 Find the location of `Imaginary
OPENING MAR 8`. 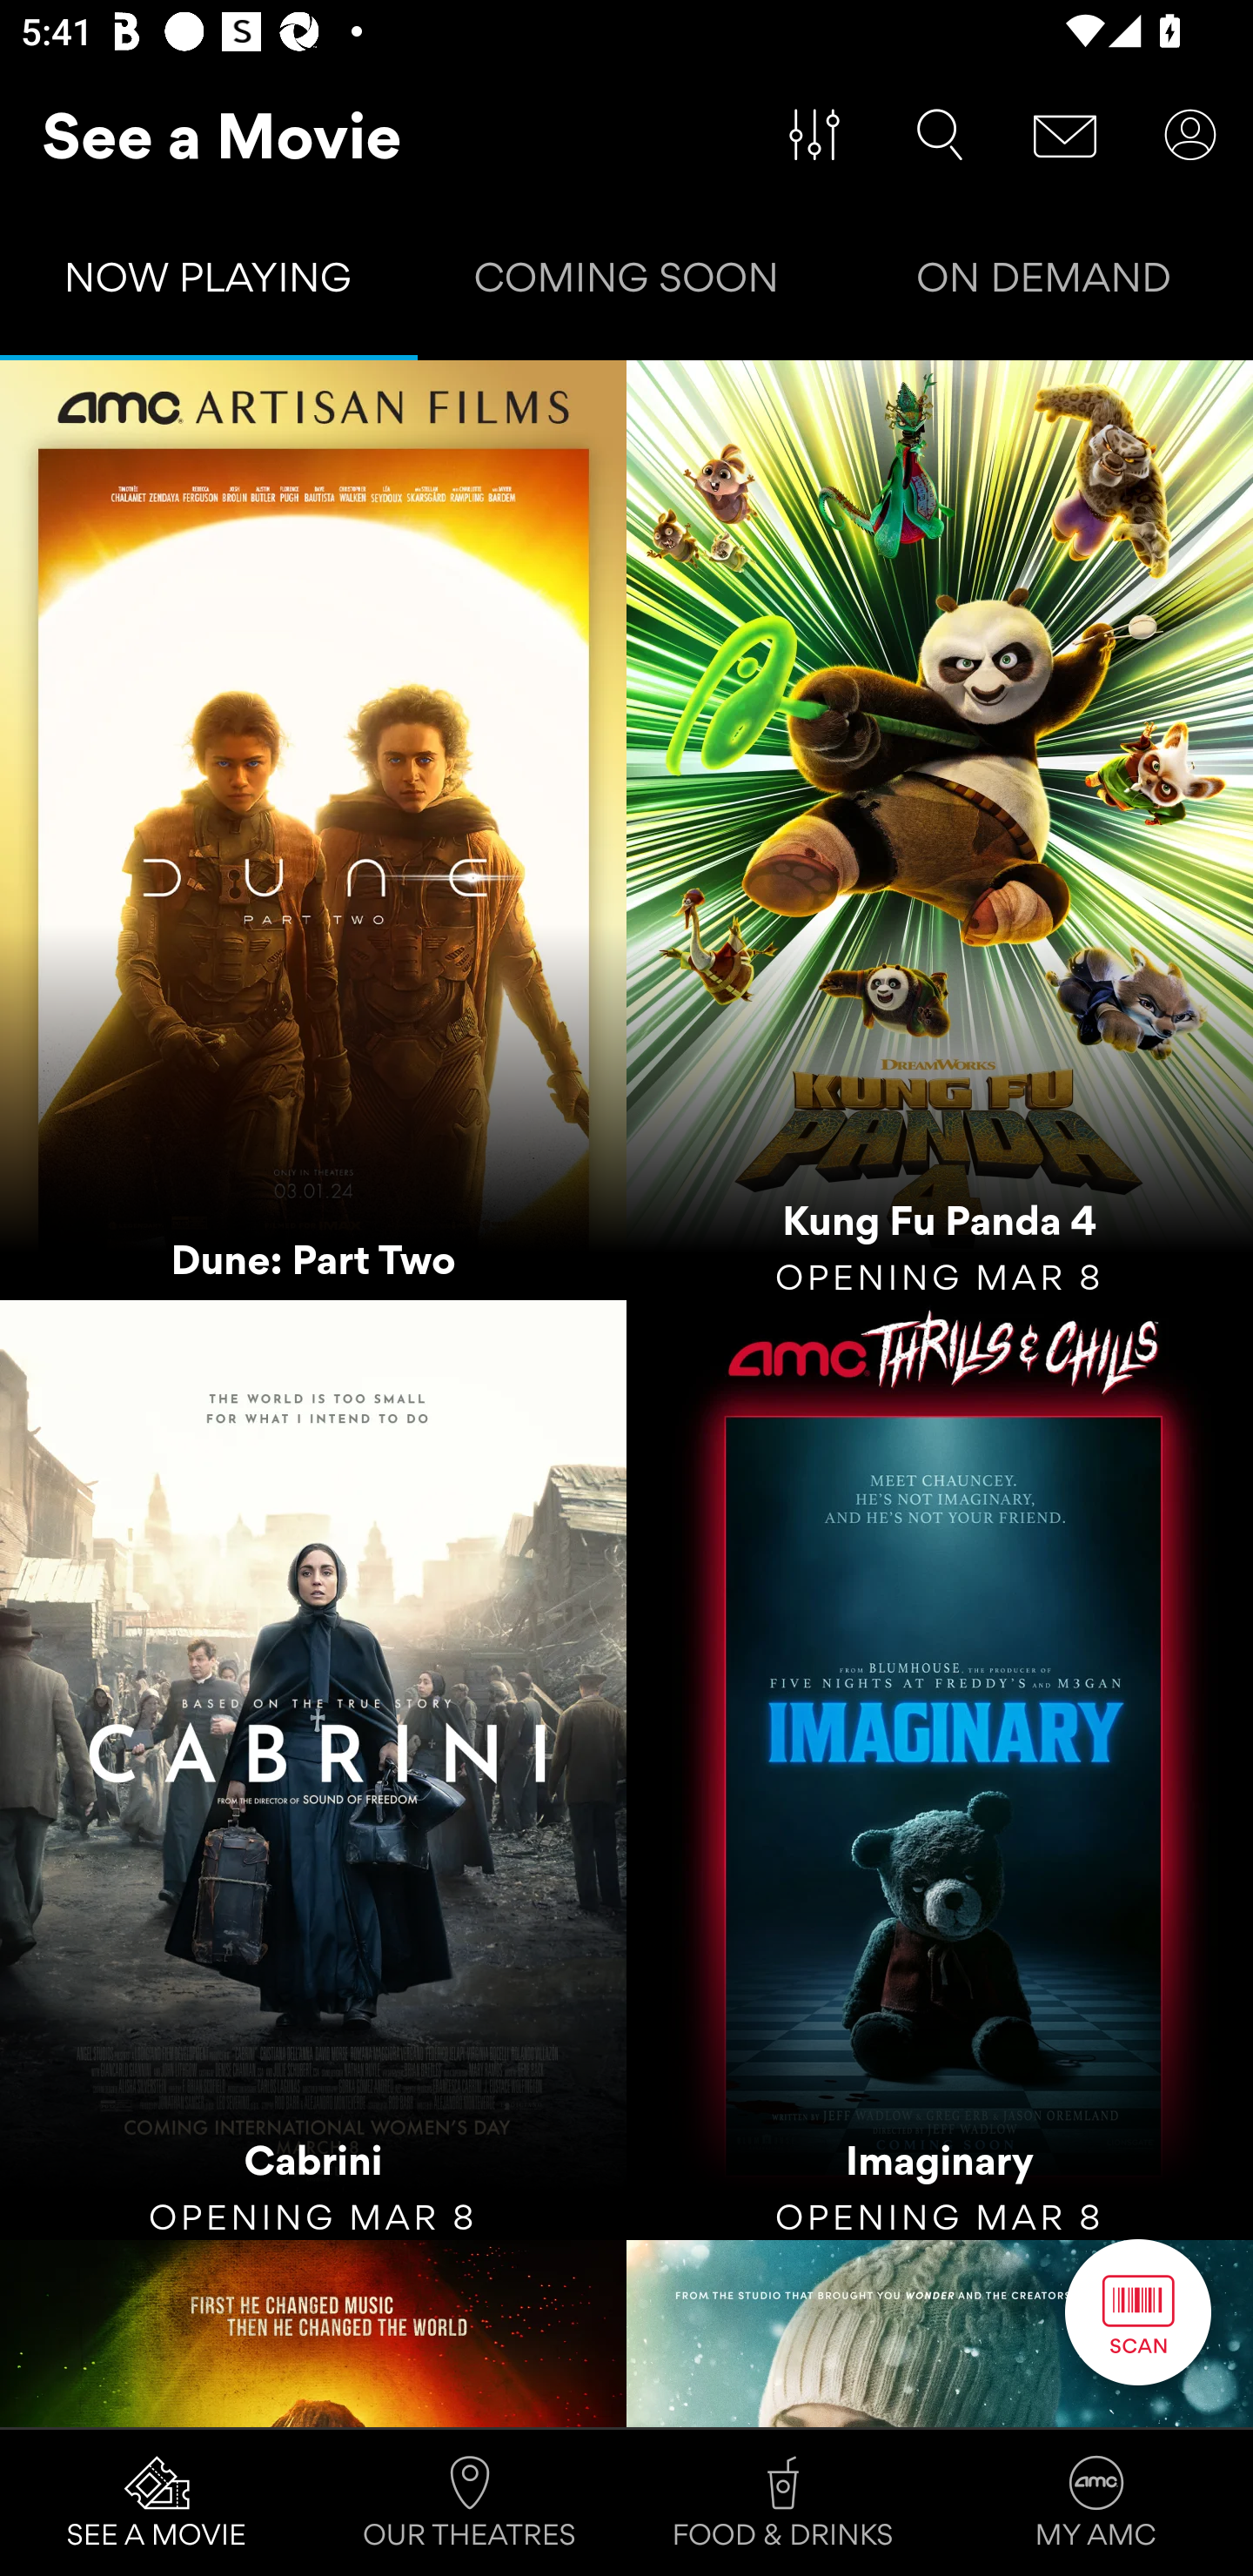

Imaginary
OPENING MAR 8 is located at coordinates (940, 1770).